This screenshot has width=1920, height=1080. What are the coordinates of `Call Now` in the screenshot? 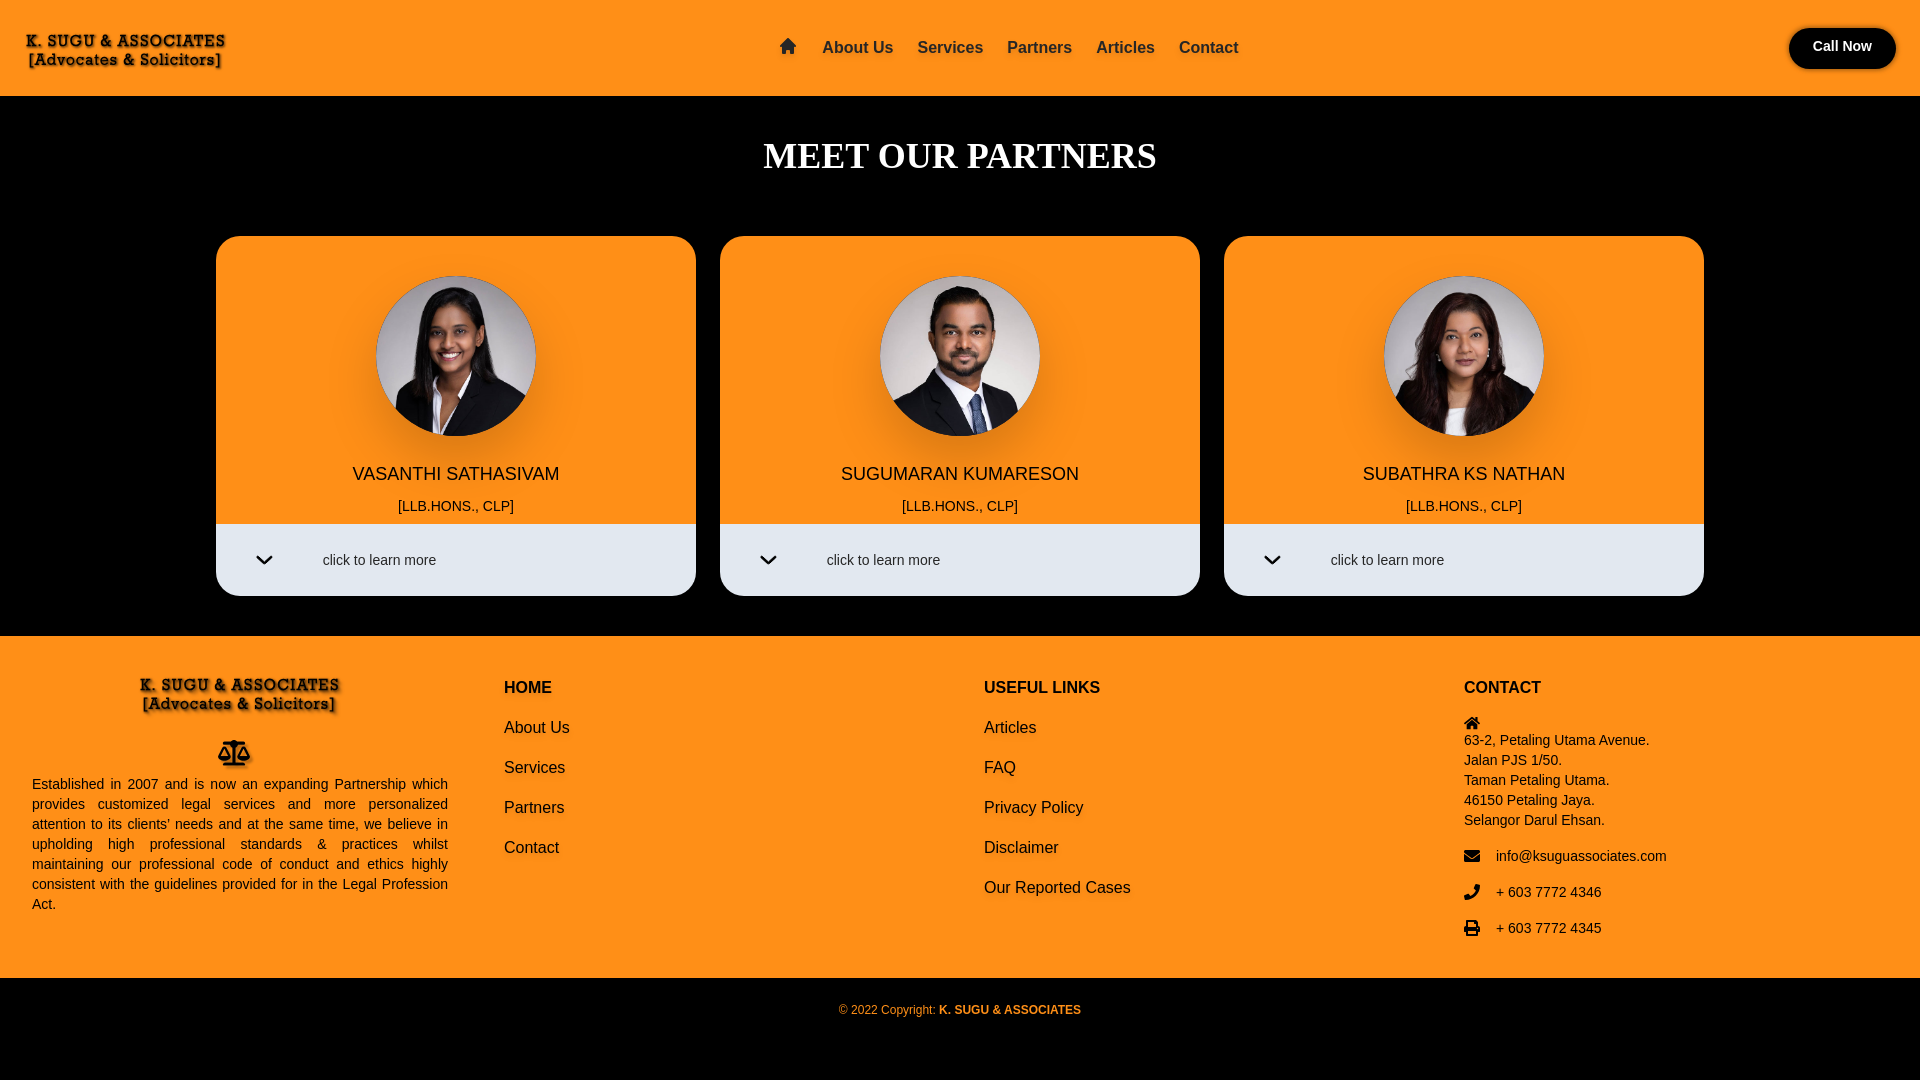 It's located at (1842, 48).